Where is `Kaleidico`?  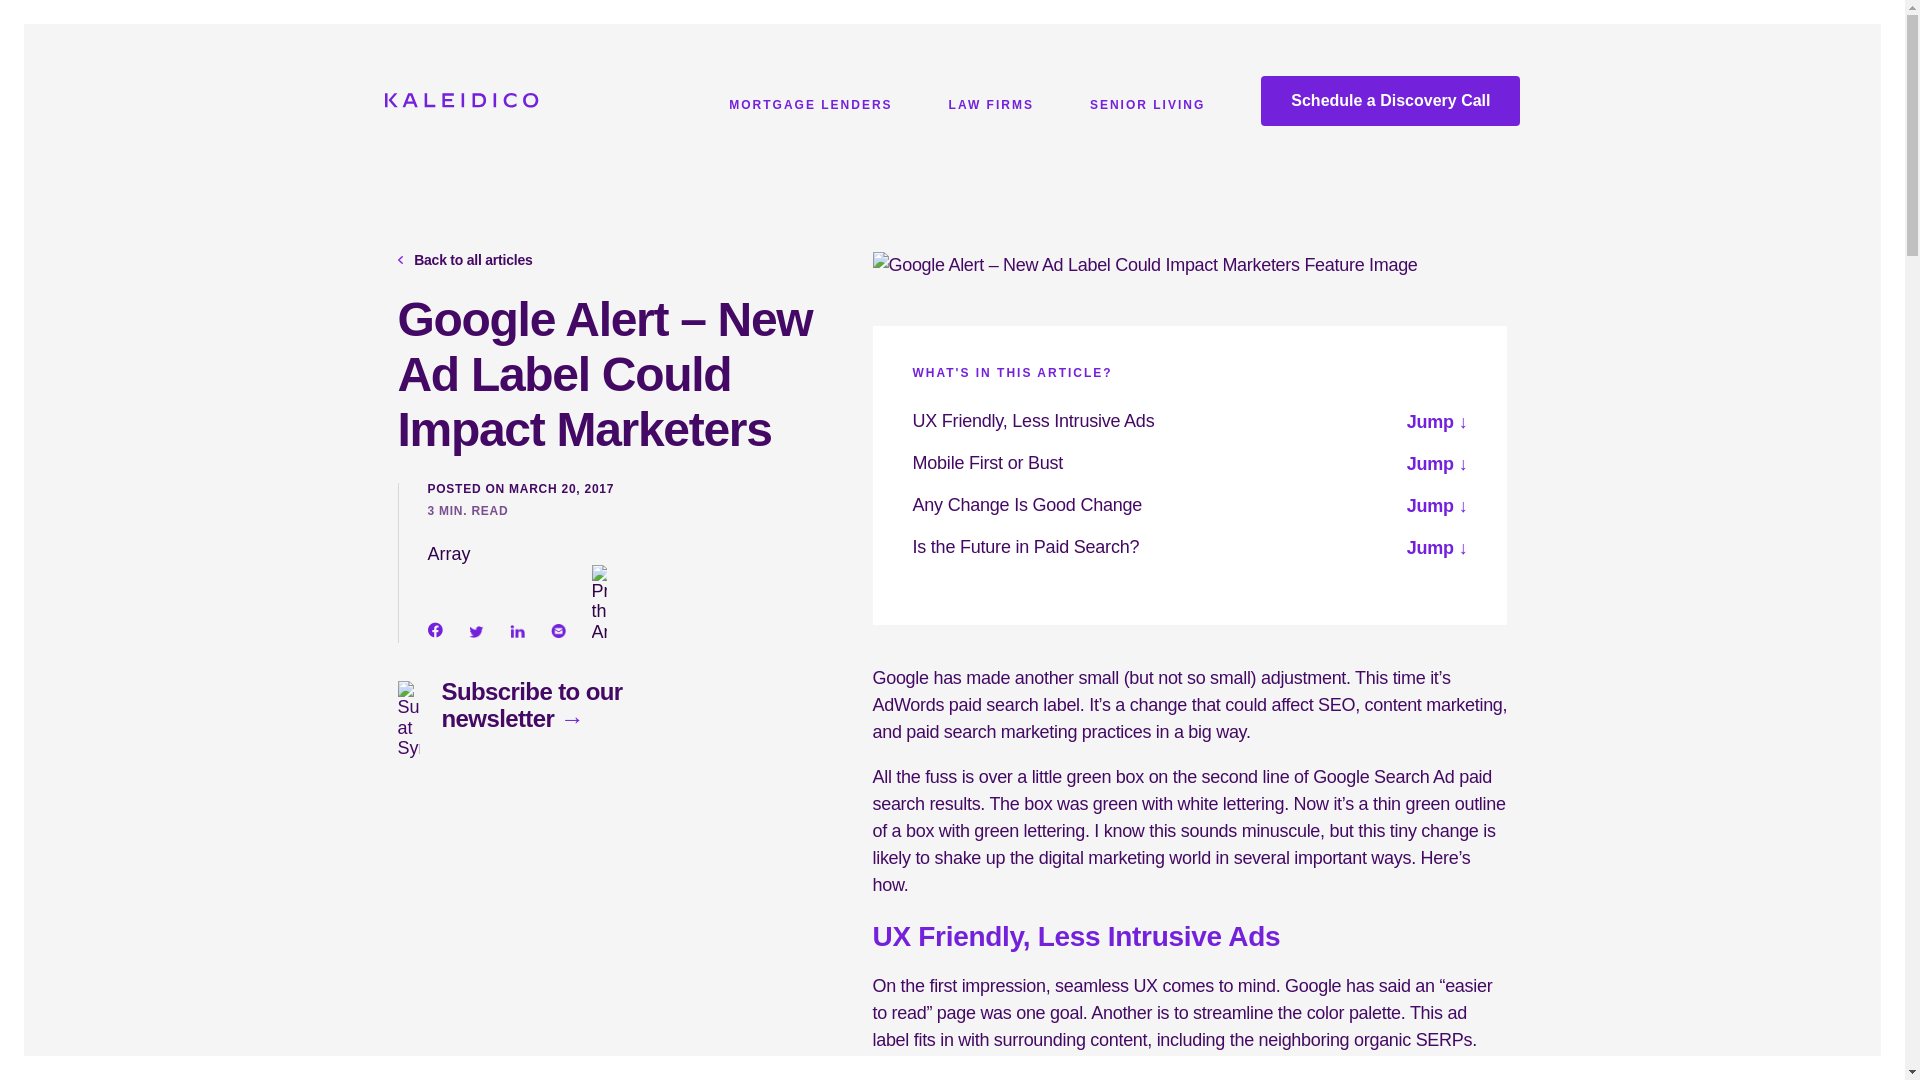 Kaleidico is located at coordinates (318, 104).